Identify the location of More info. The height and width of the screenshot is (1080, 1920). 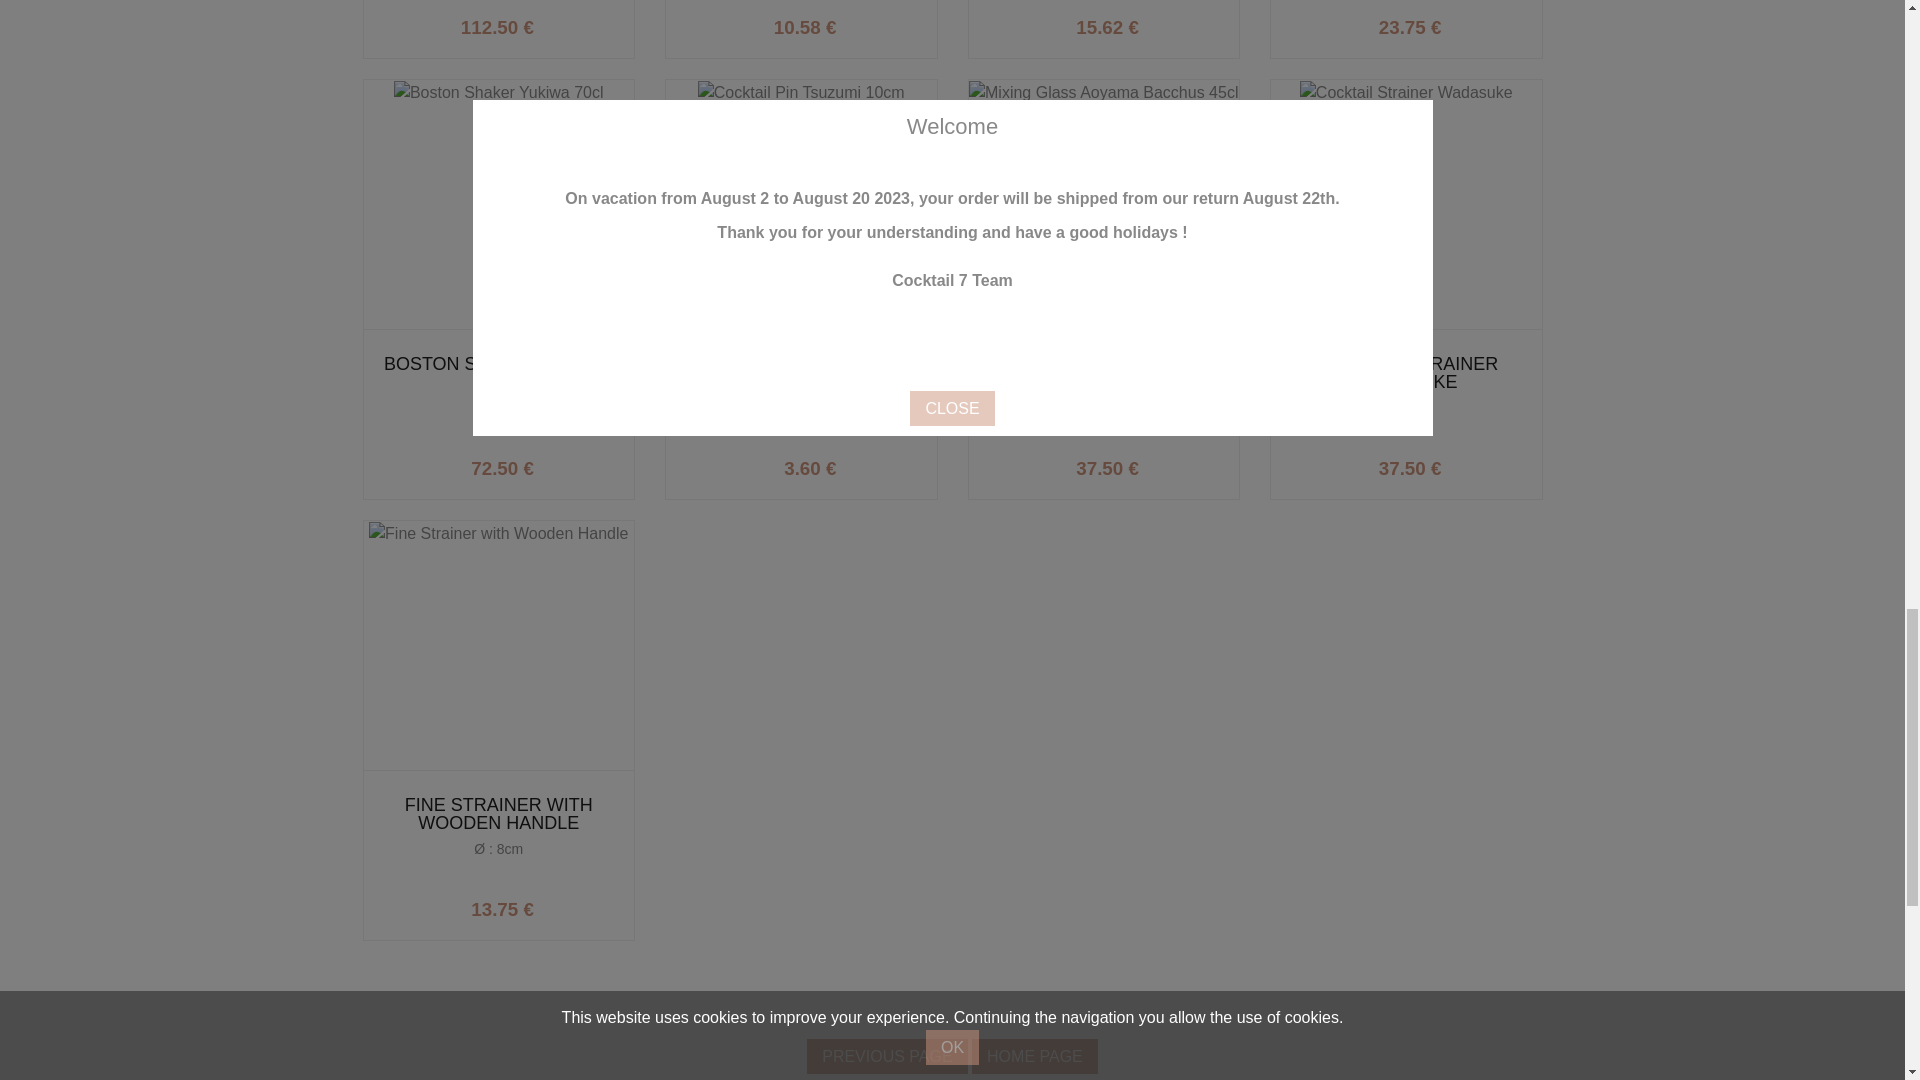
(559, 463).